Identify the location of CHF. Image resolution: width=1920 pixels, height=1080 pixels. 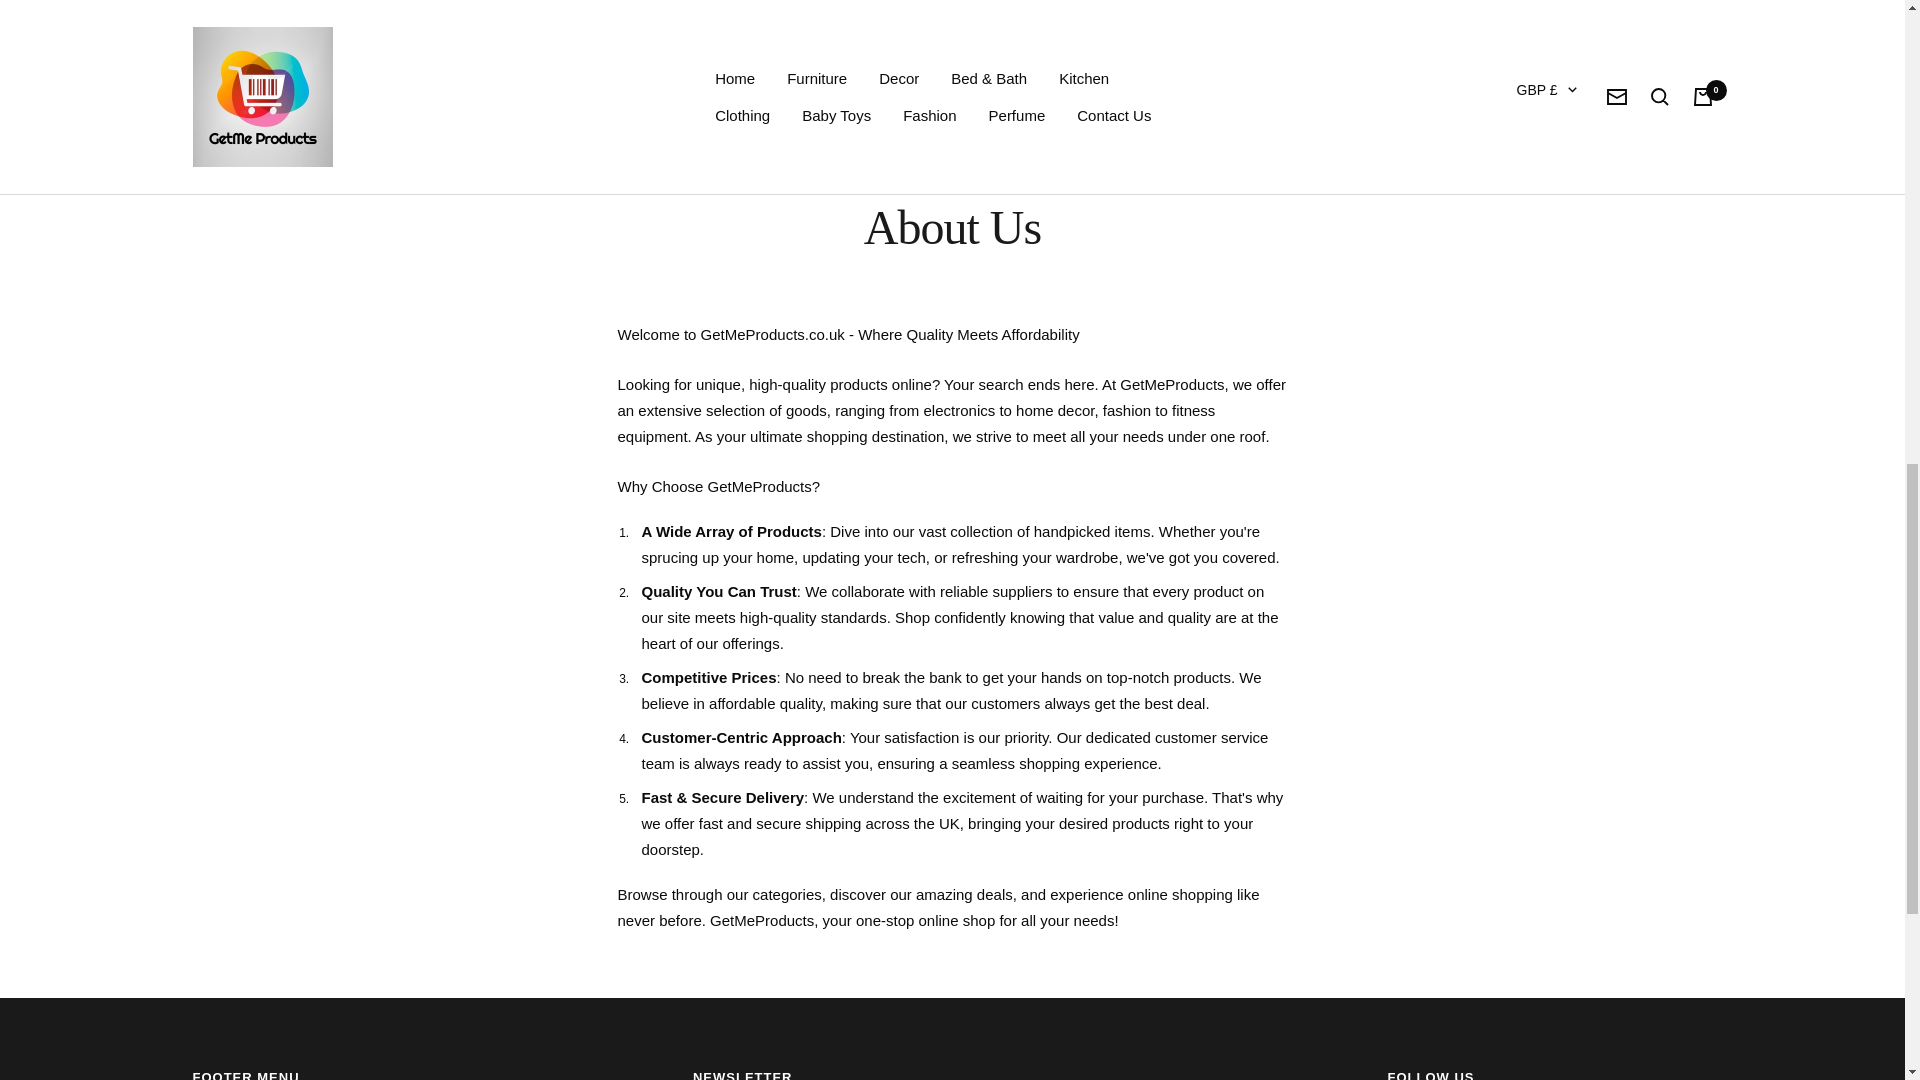
(1526, 316).